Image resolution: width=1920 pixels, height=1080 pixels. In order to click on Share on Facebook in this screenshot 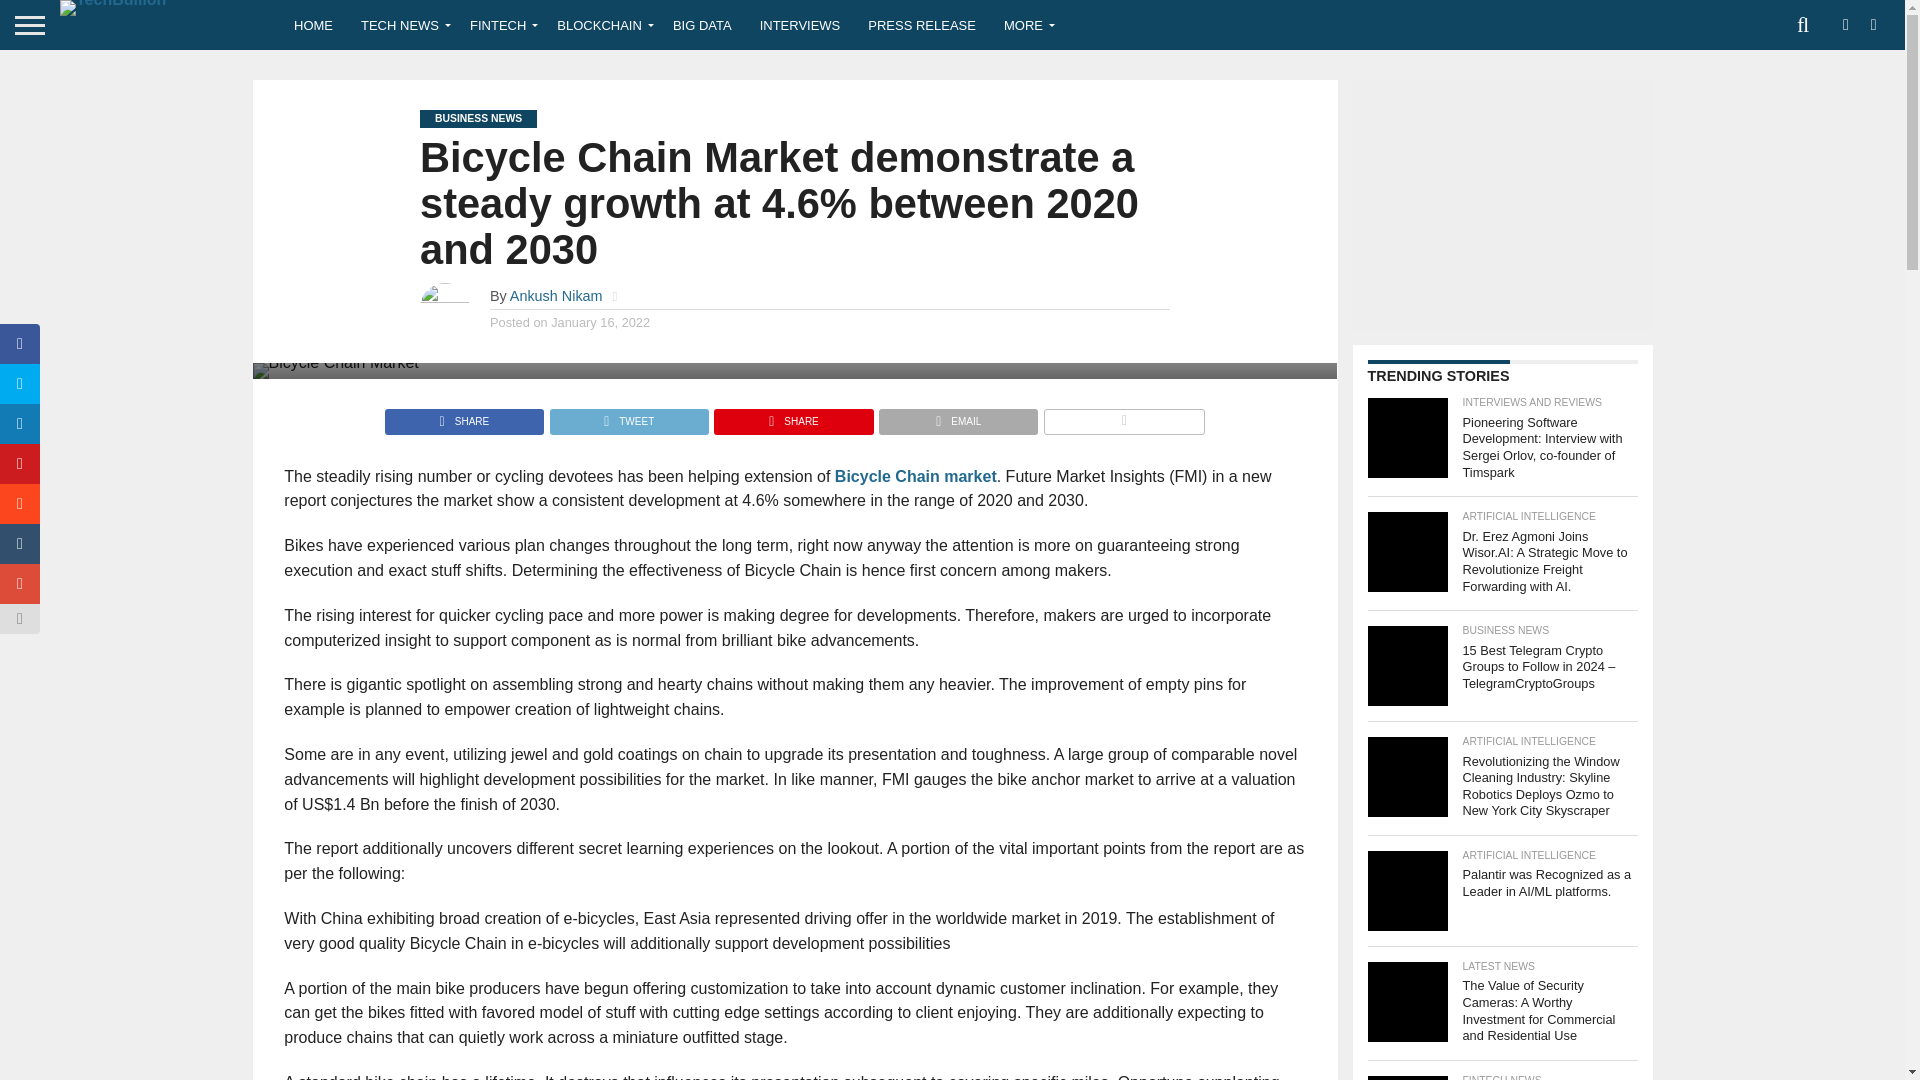, I will do `click(464, 416)`.